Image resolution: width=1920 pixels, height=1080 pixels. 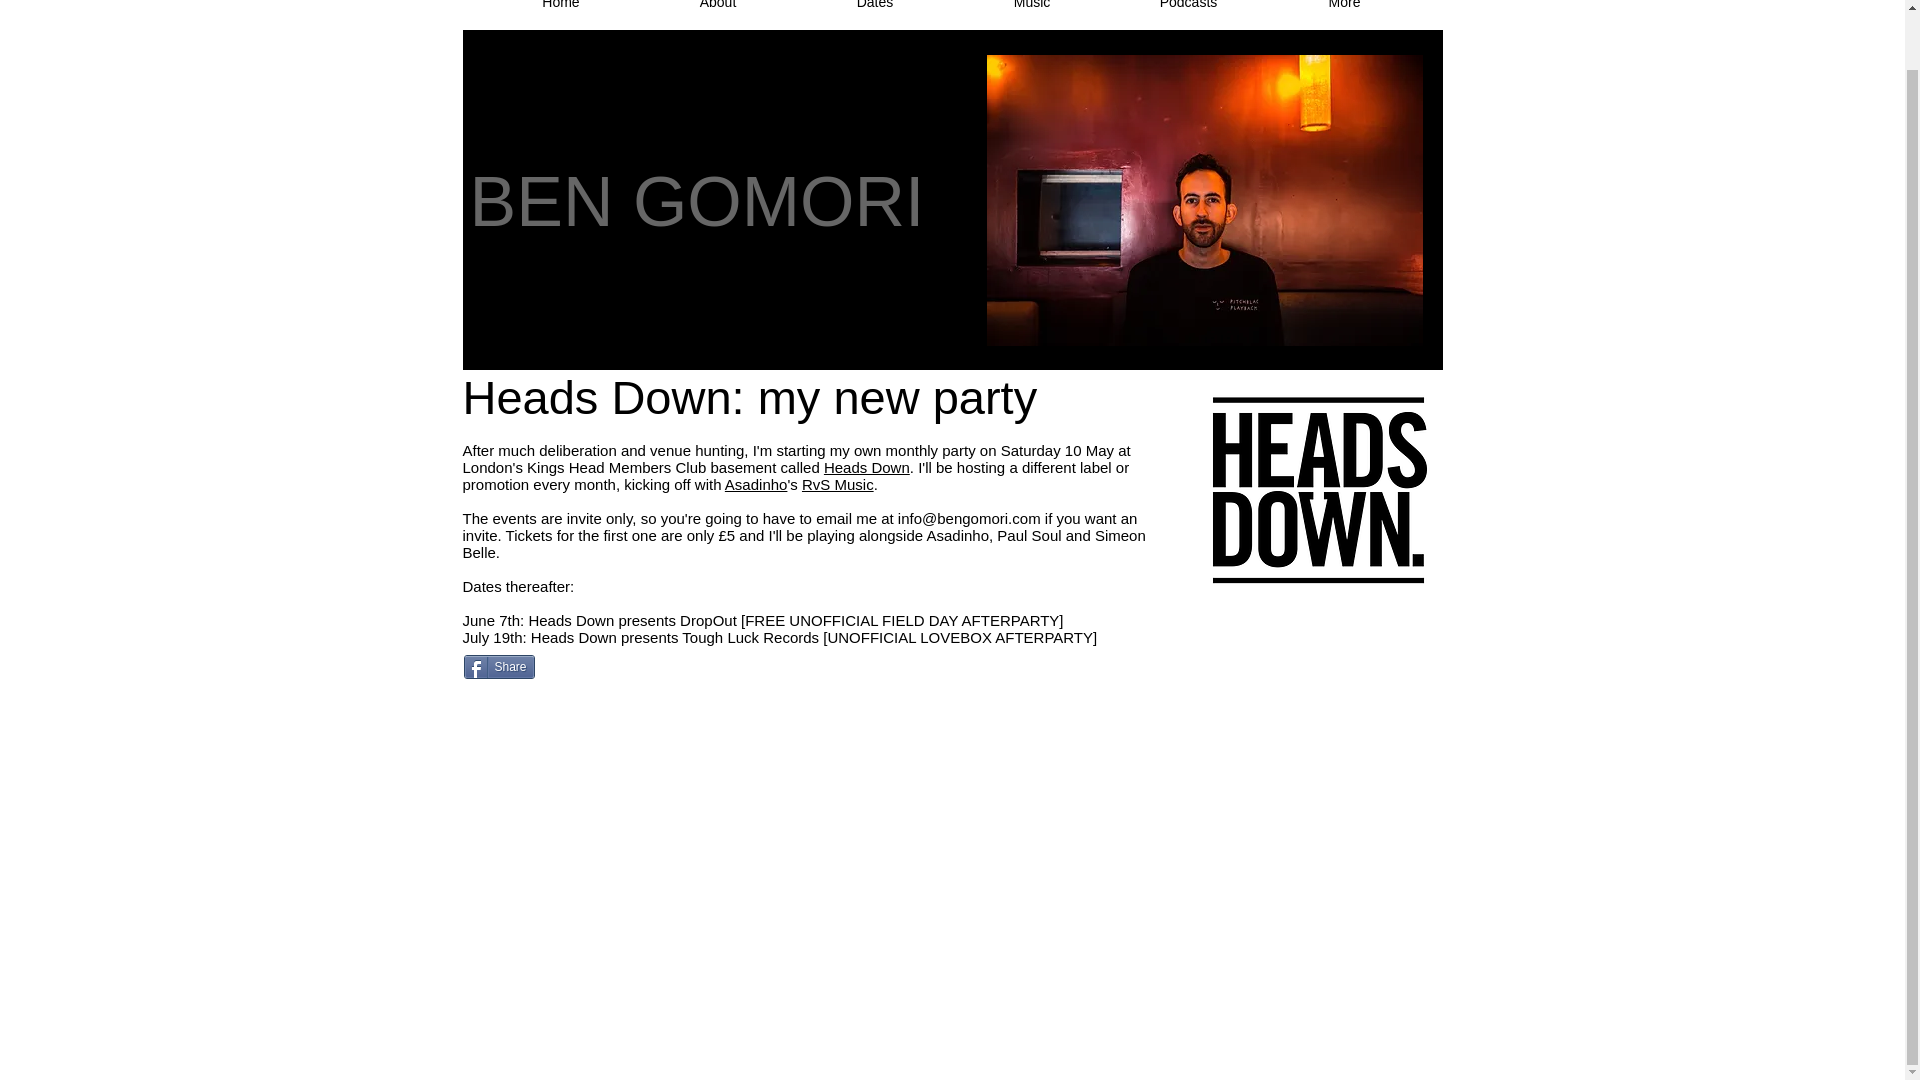 I want to click on About, so click(x=718, y=12).